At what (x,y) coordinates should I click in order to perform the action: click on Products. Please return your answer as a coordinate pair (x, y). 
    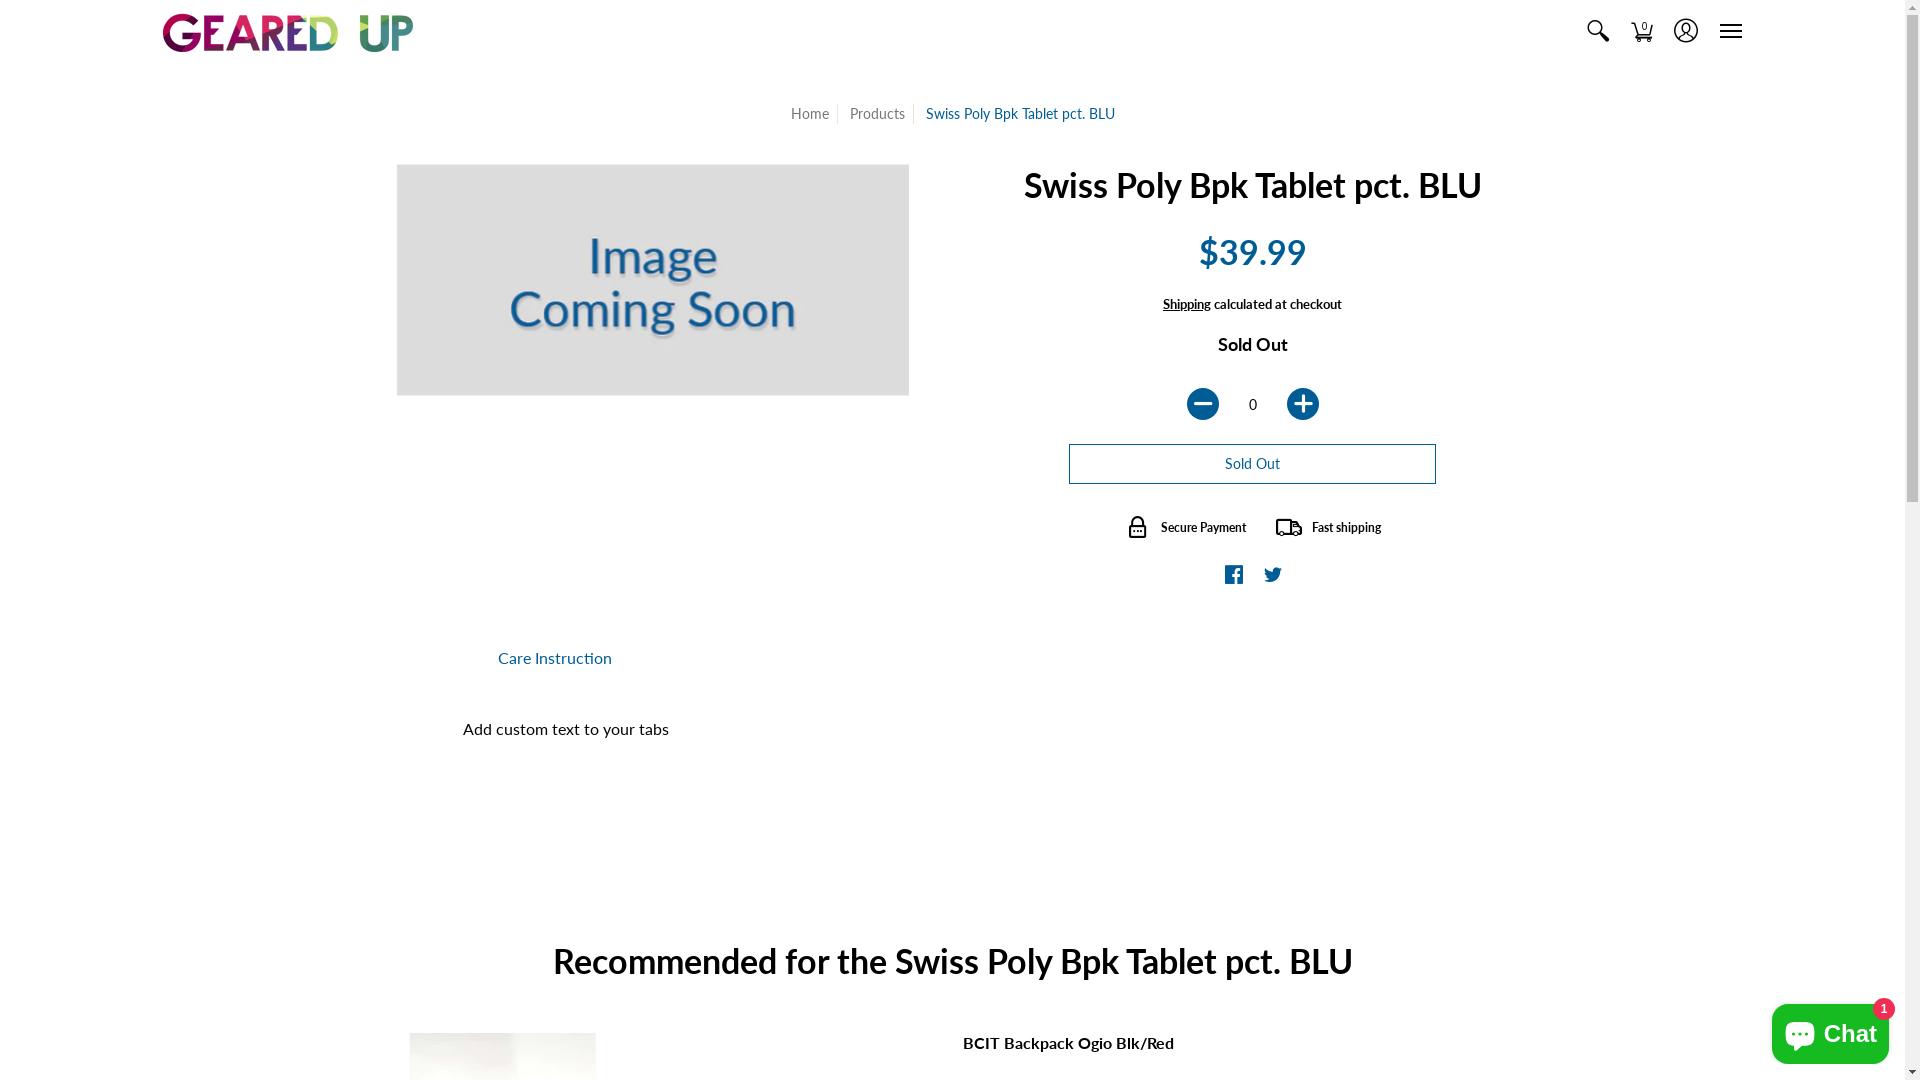
    Looking at the image, I should click on (878, 114).